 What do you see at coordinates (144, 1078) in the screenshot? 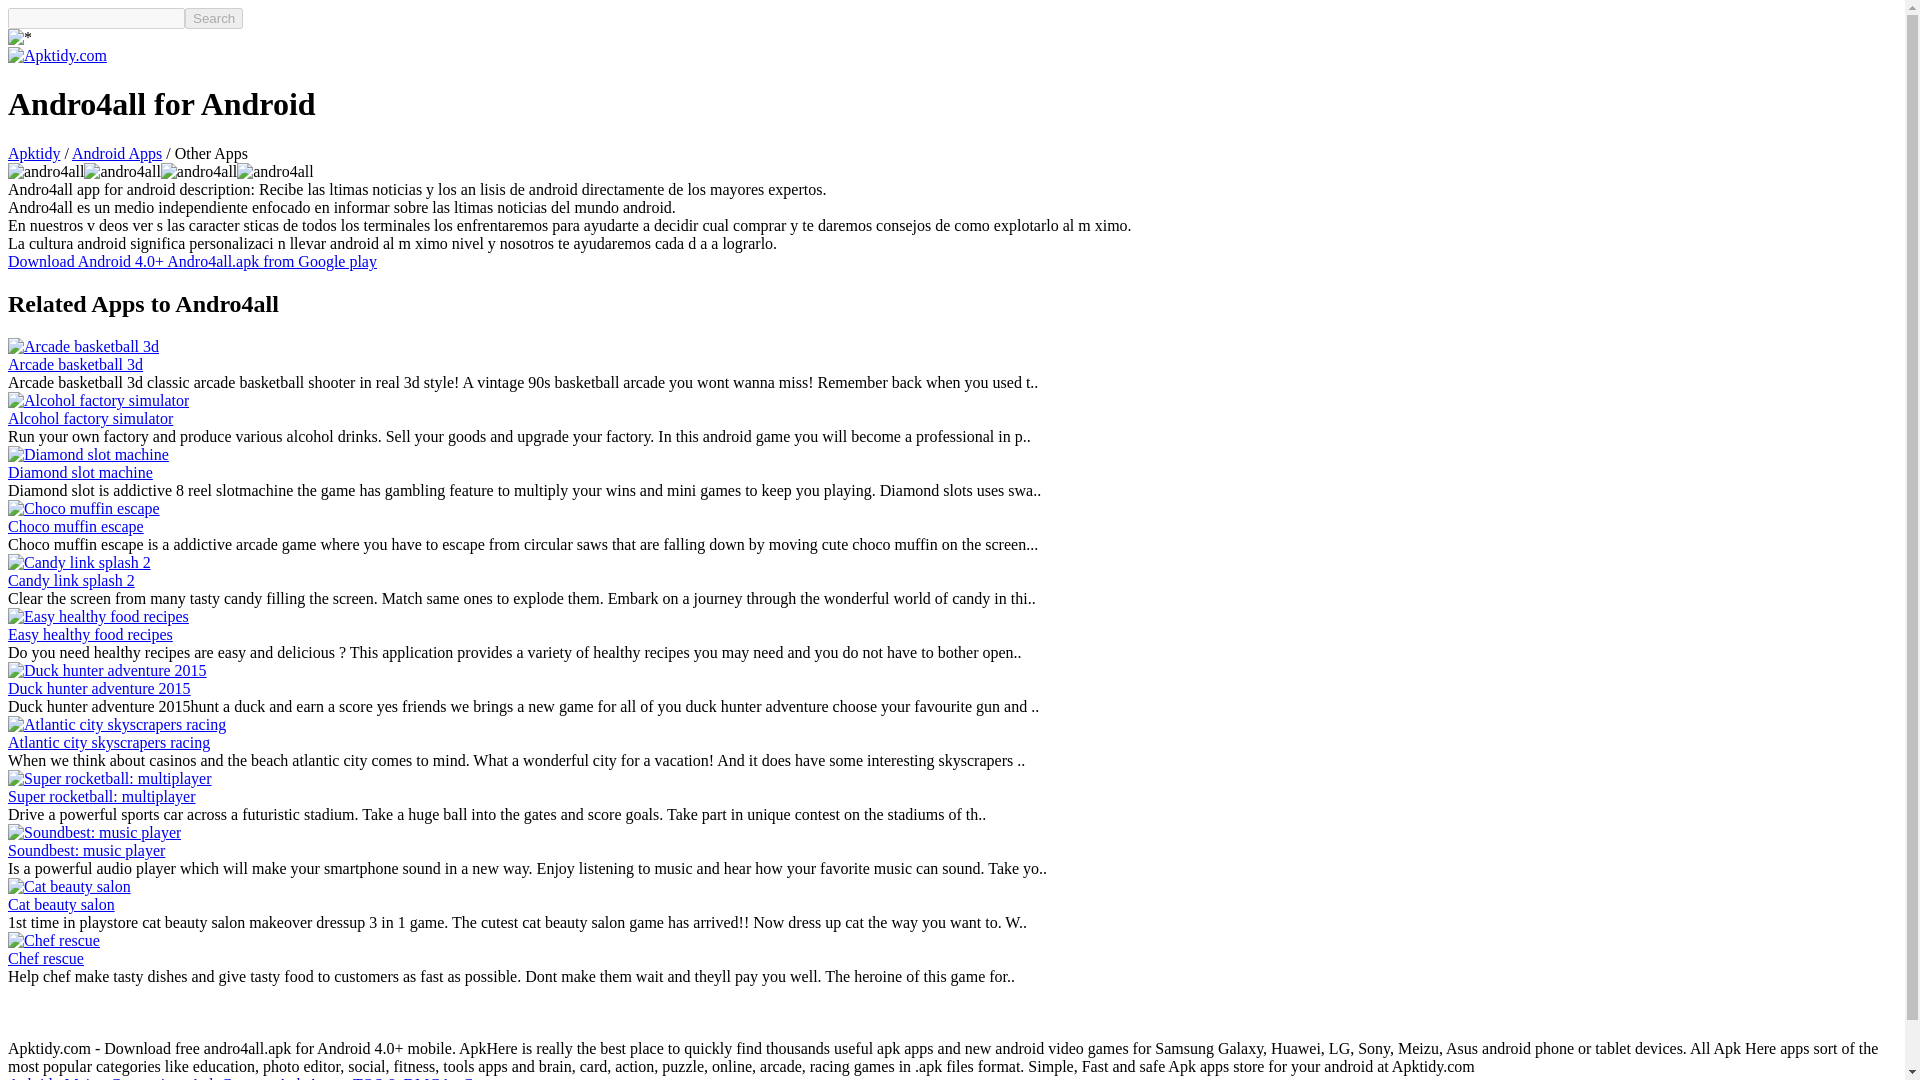
I see `Categories` at bounding box center [144, 1078].